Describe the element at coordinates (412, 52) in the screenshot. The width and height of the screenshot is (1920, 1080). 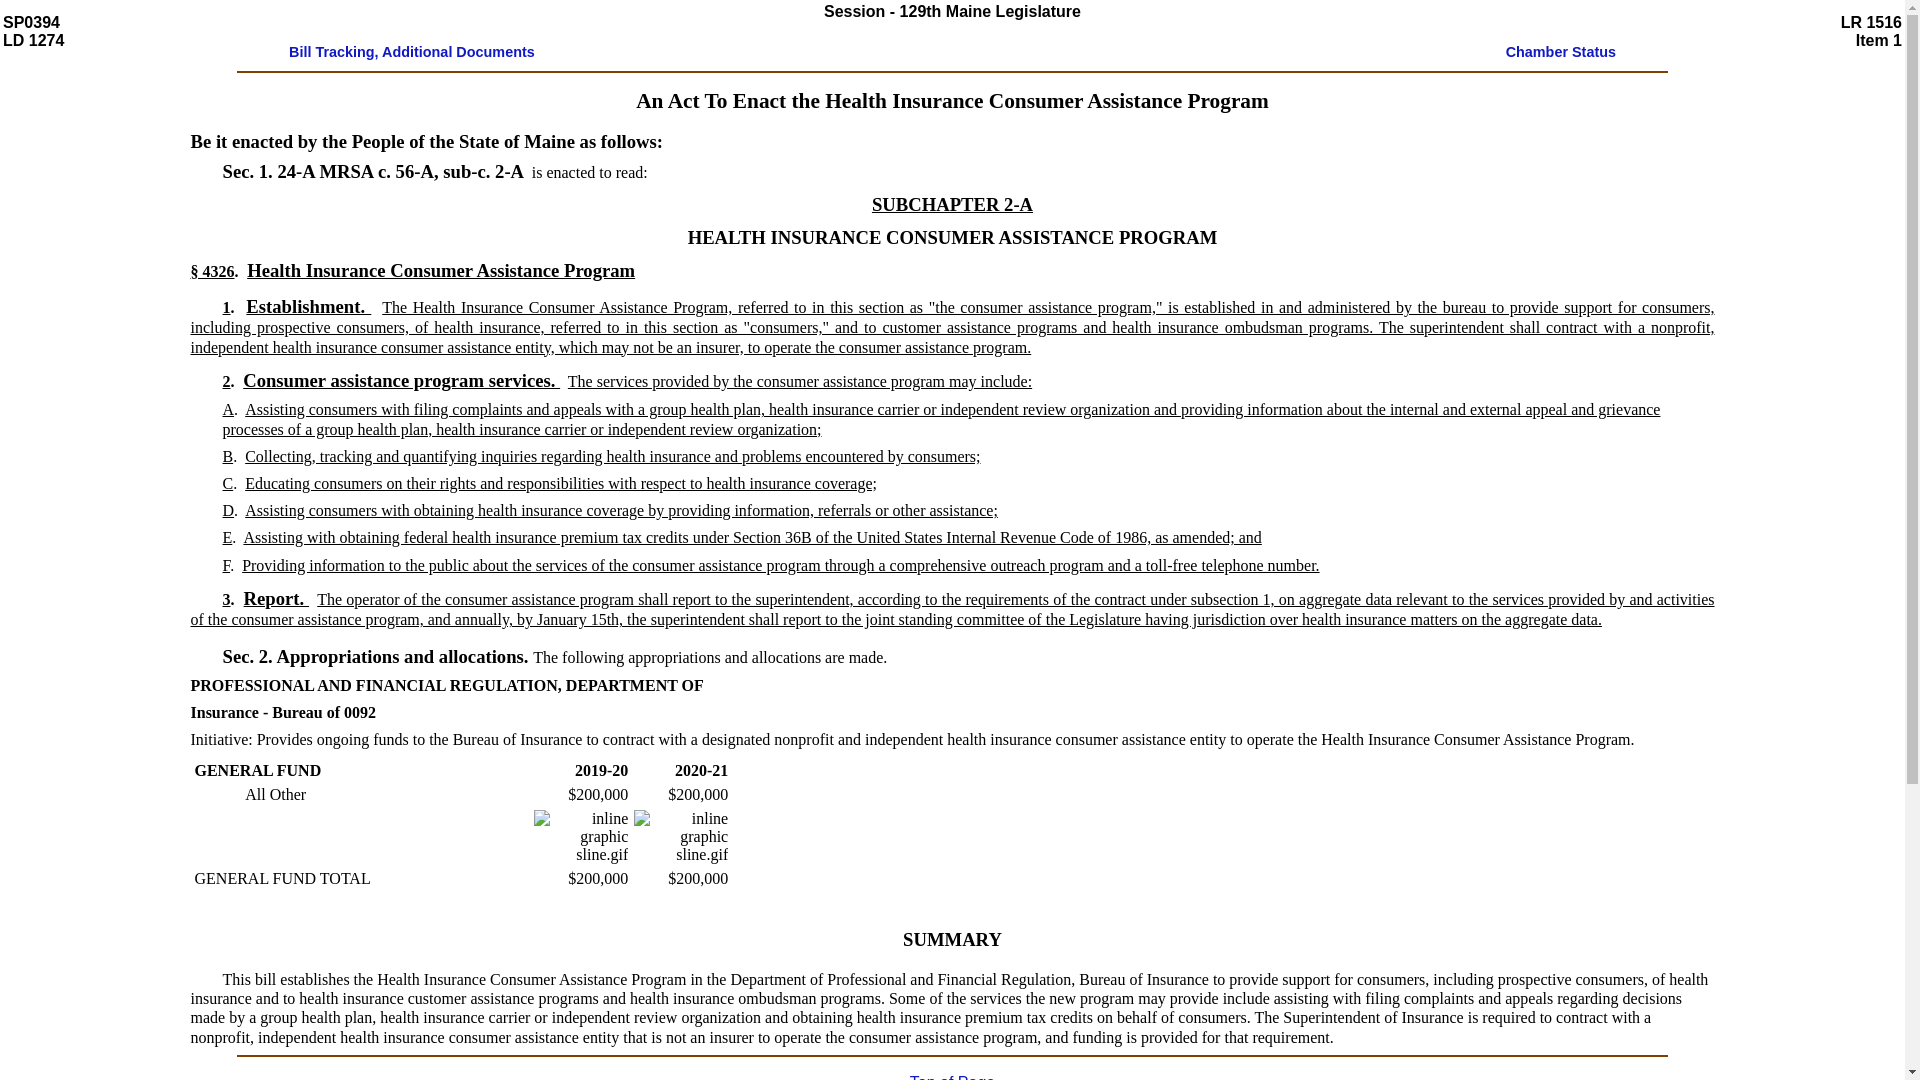
I see `Bill Tracking, Additional Documents` at that location.